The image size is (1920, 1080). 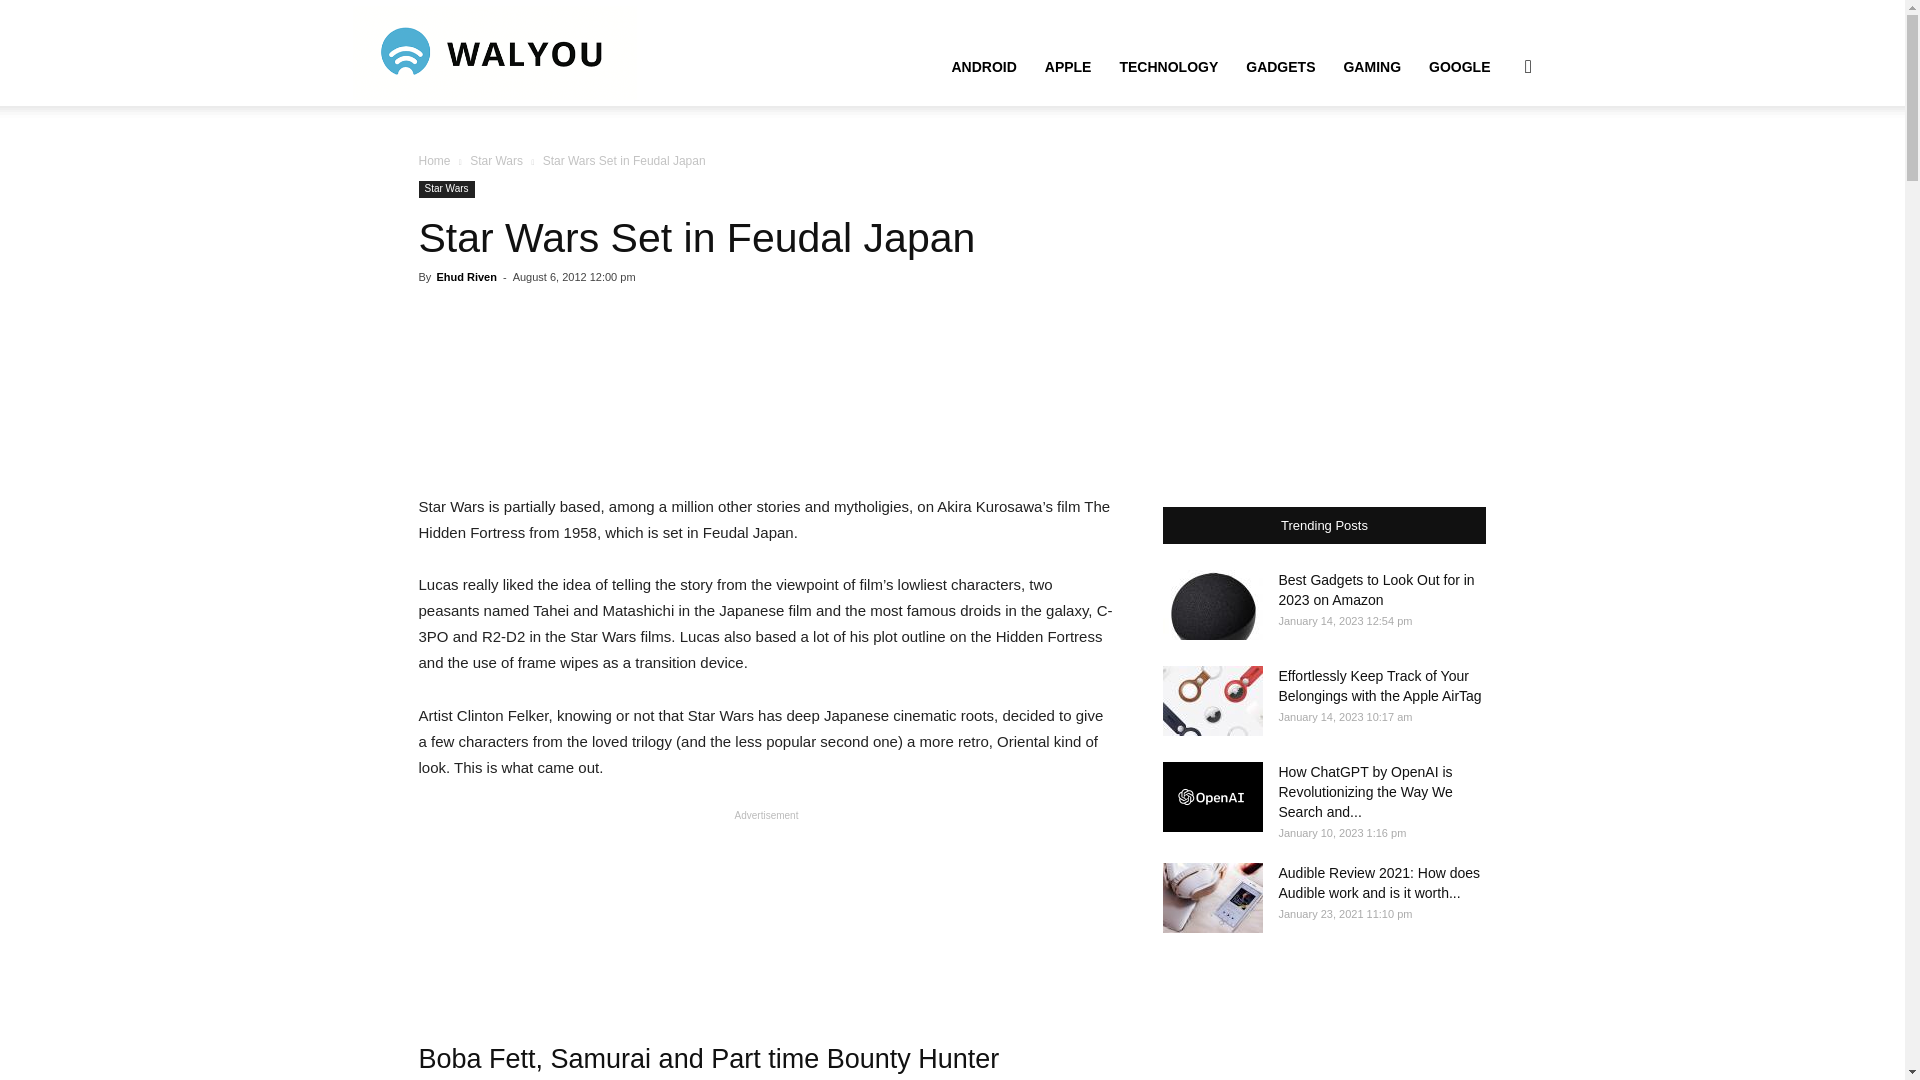 What do you see at coordinates (766, 390) in the screenshot?
I see `Advertisement` at bounding box center [766, 390].